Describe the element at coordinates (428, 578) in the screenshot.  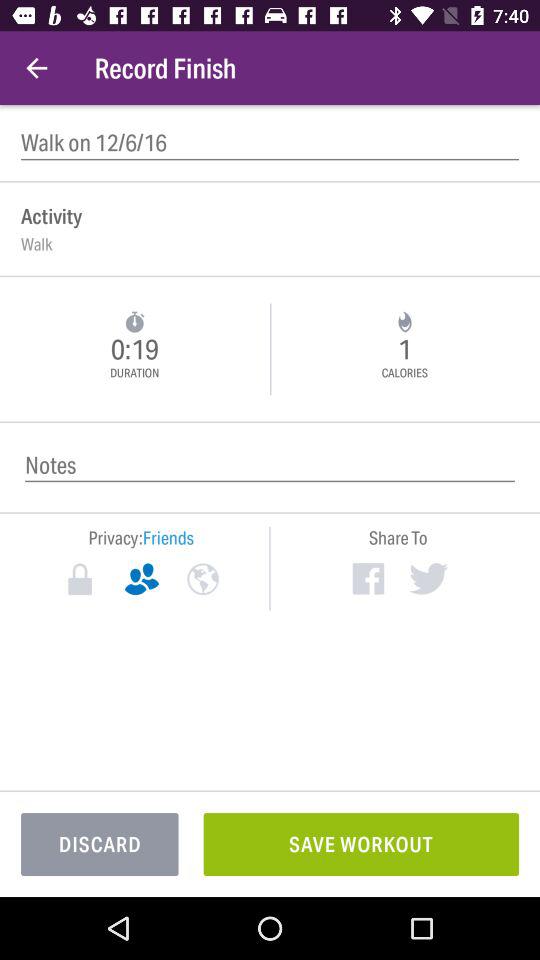
I see `click item below the share to icon` at that location.